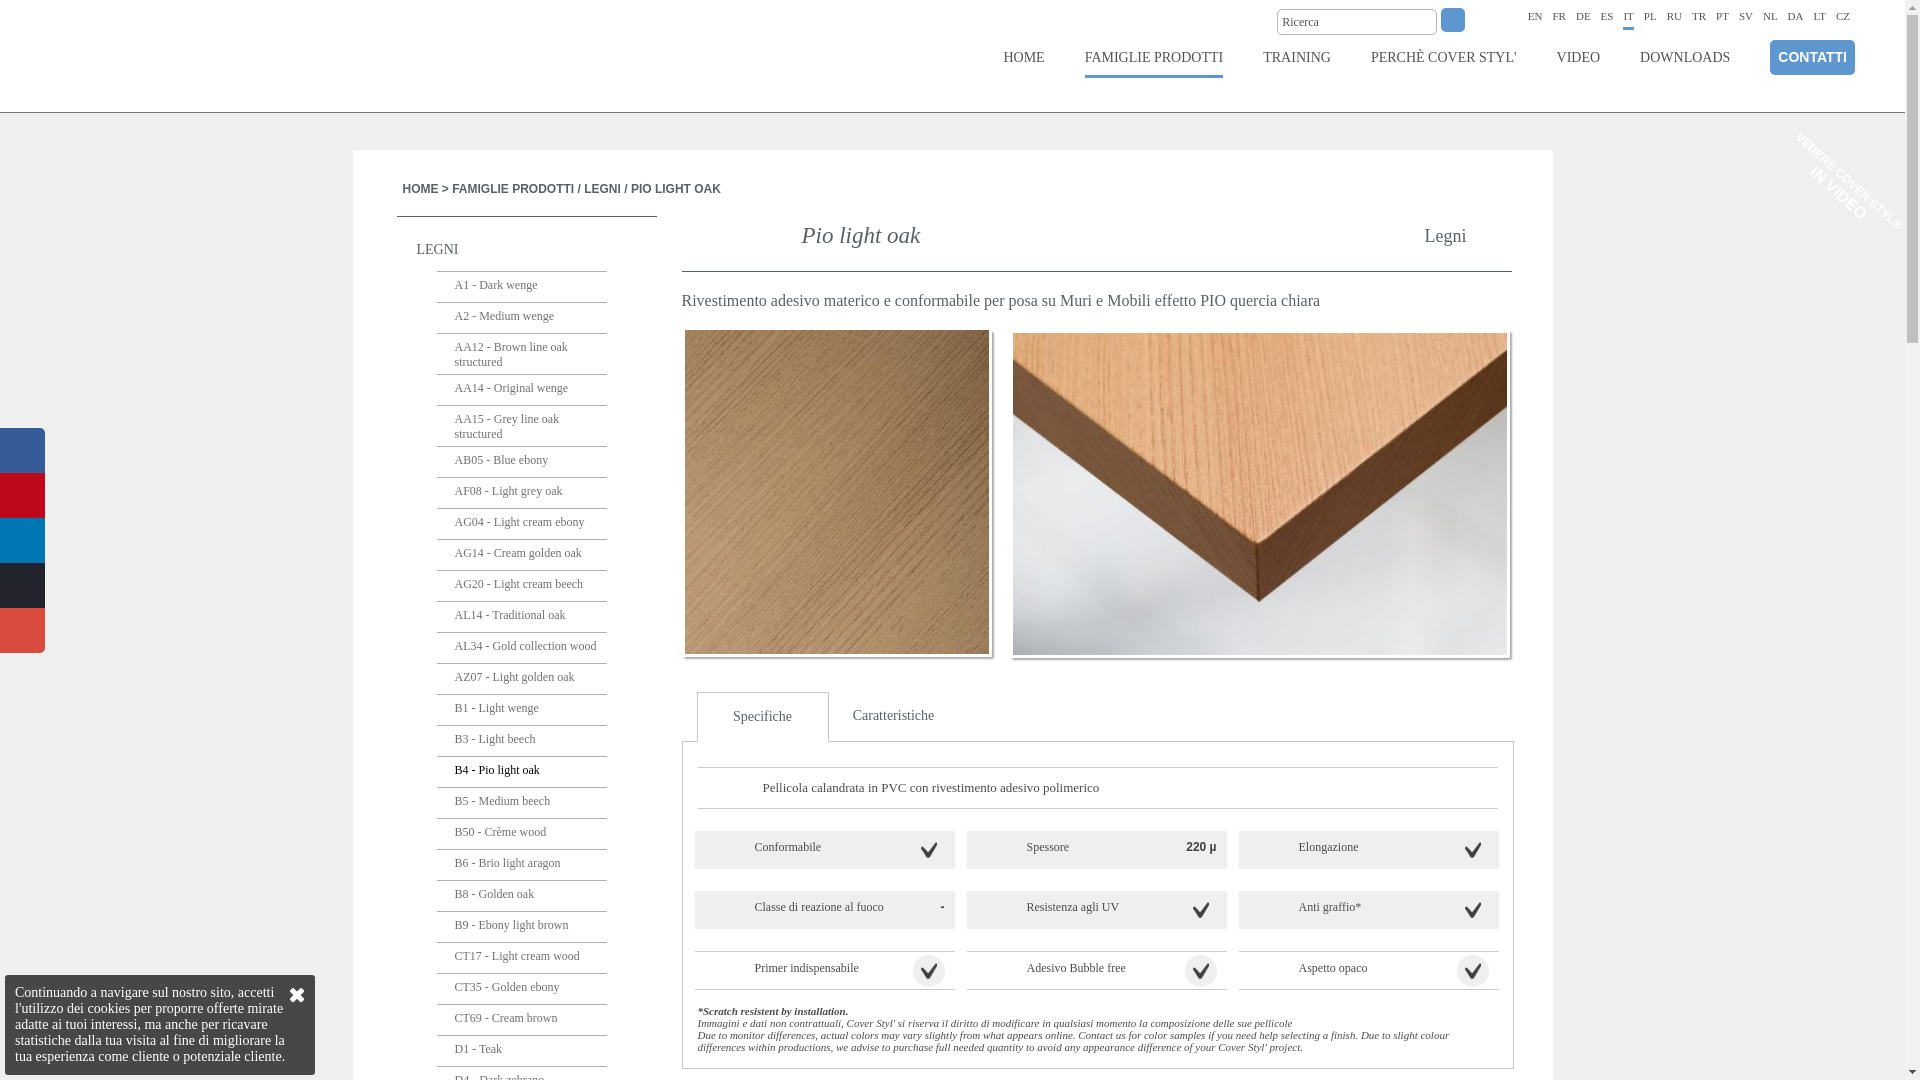 The height and width of the screenshot is (1080, 1920). What do you see at coordinates (1674, 16) in the screenshot?
I see `RU` at bounding box center [1674, 16].